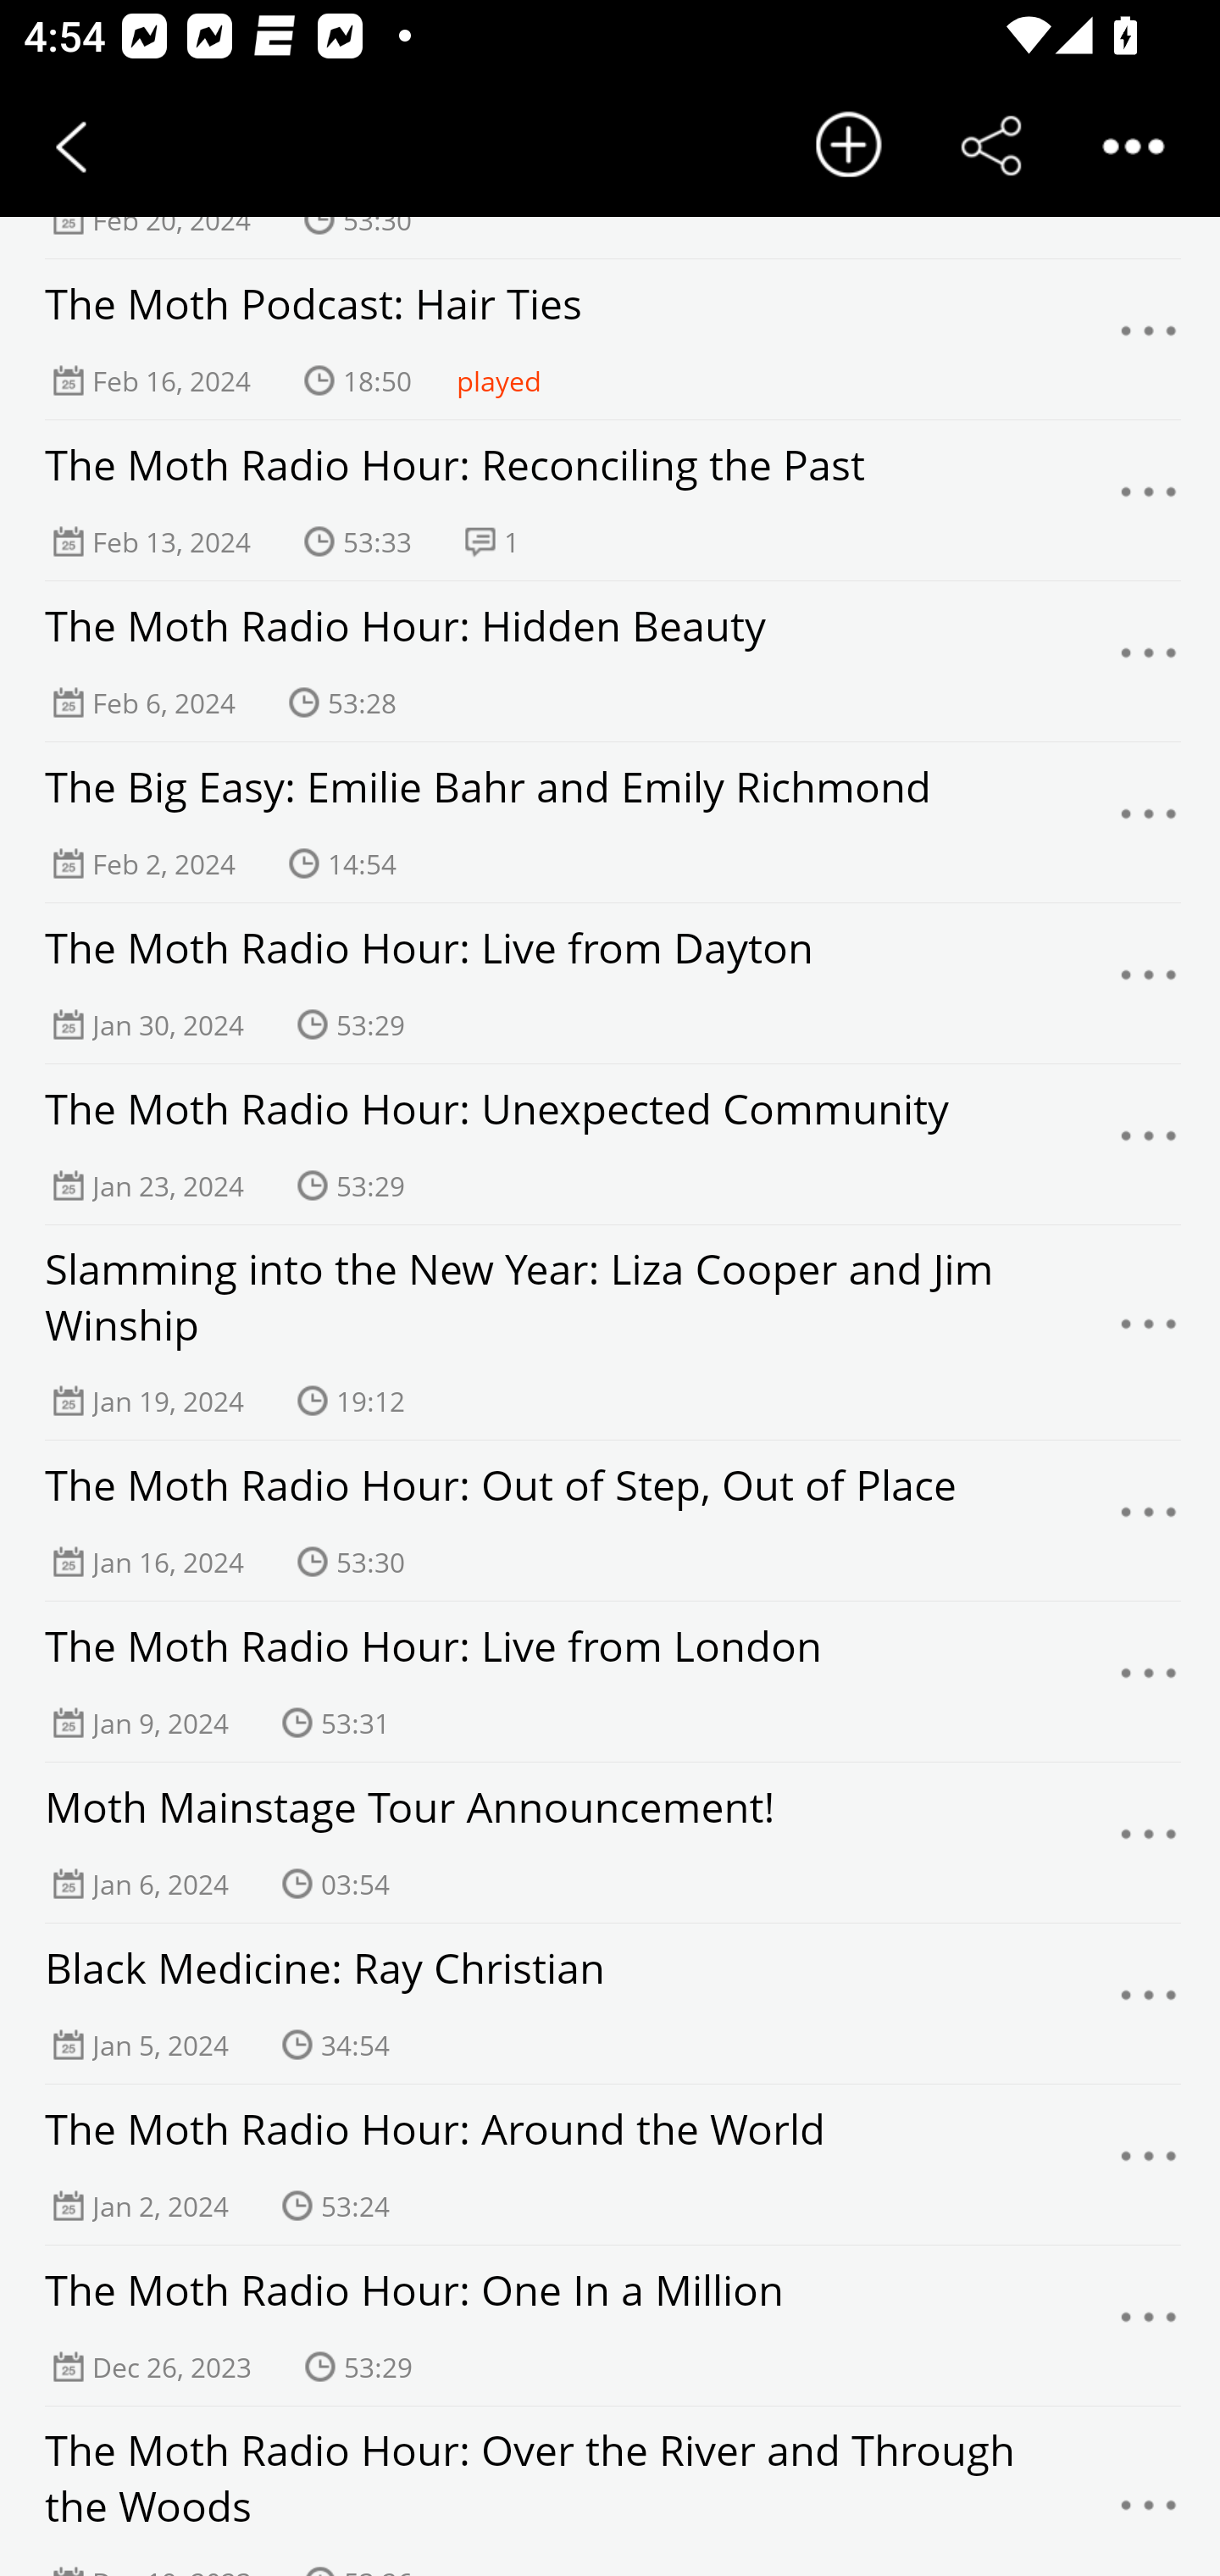  Describe the element at coordinates (1149, 1682) in the screenshot. I see `Menu` at that location.